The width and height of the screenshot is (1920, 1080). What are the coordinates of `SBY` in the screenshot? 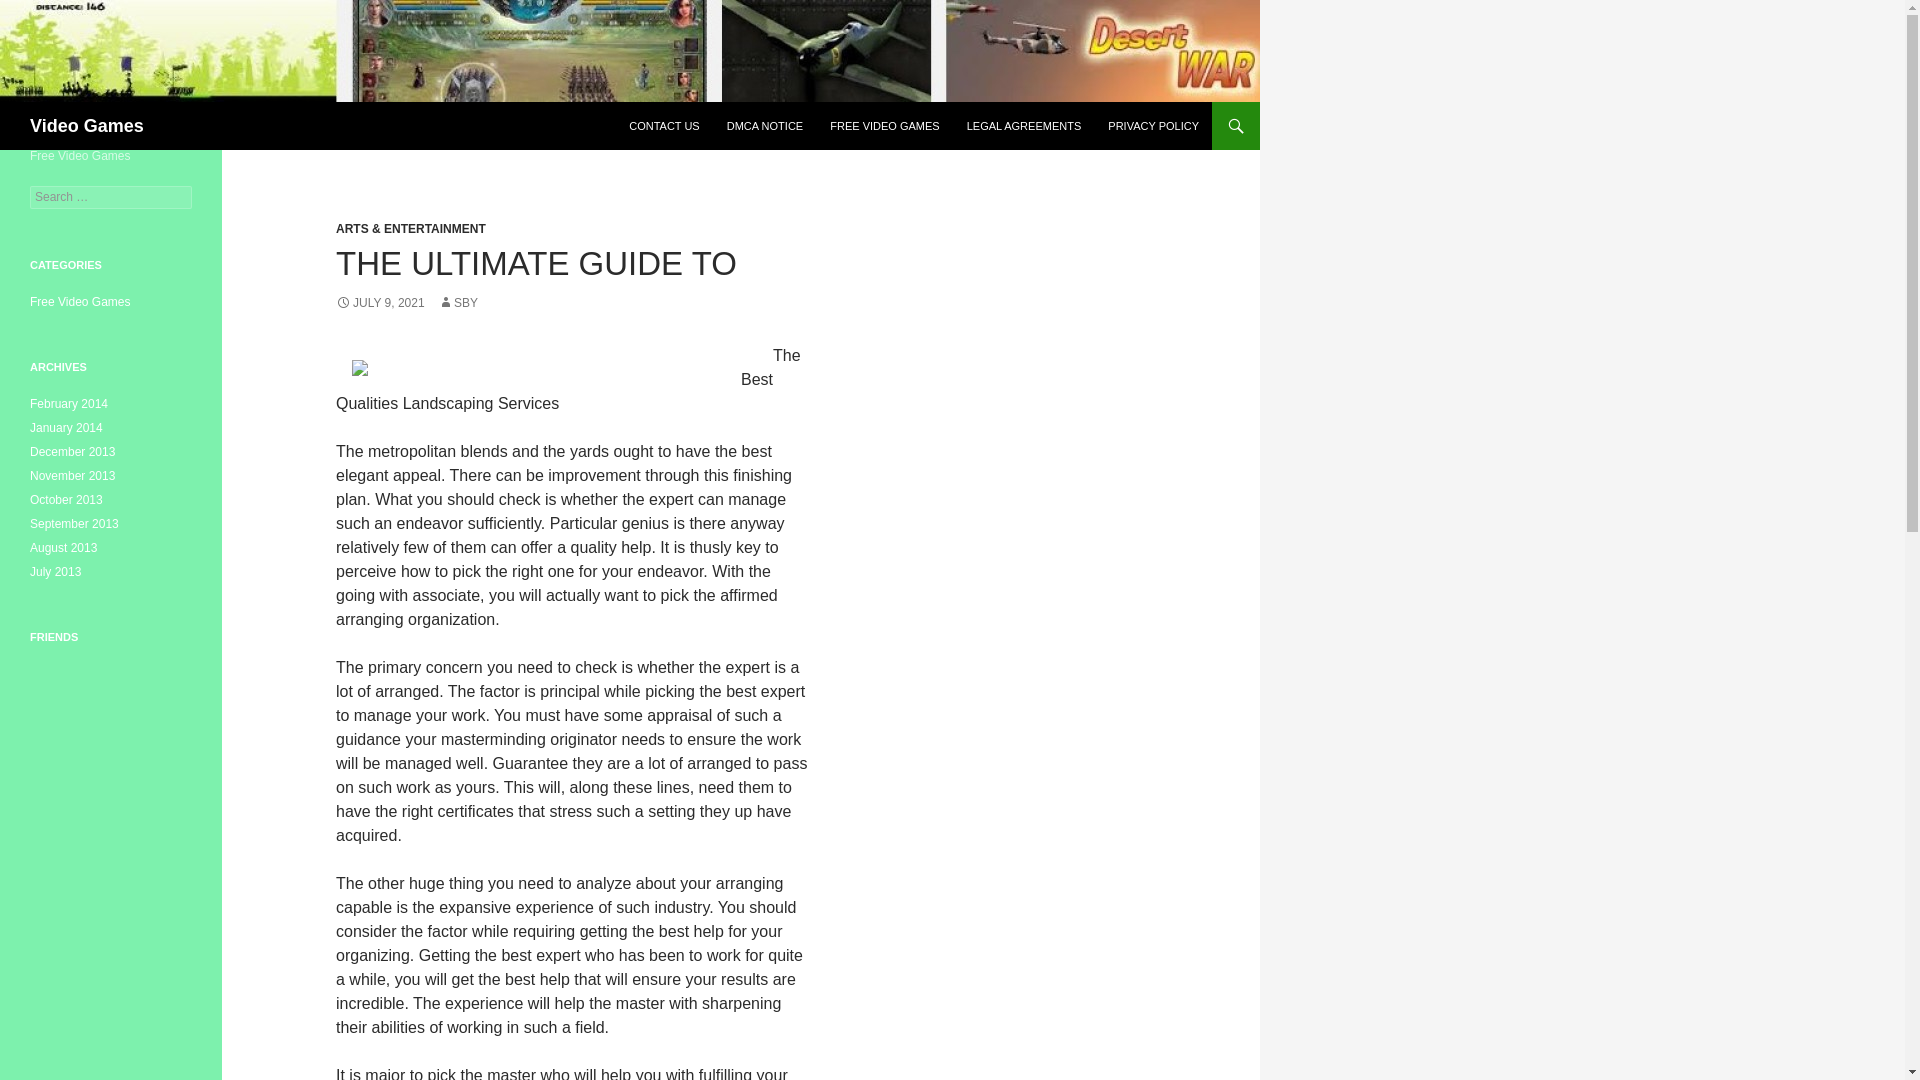 It's located at (458, 302).